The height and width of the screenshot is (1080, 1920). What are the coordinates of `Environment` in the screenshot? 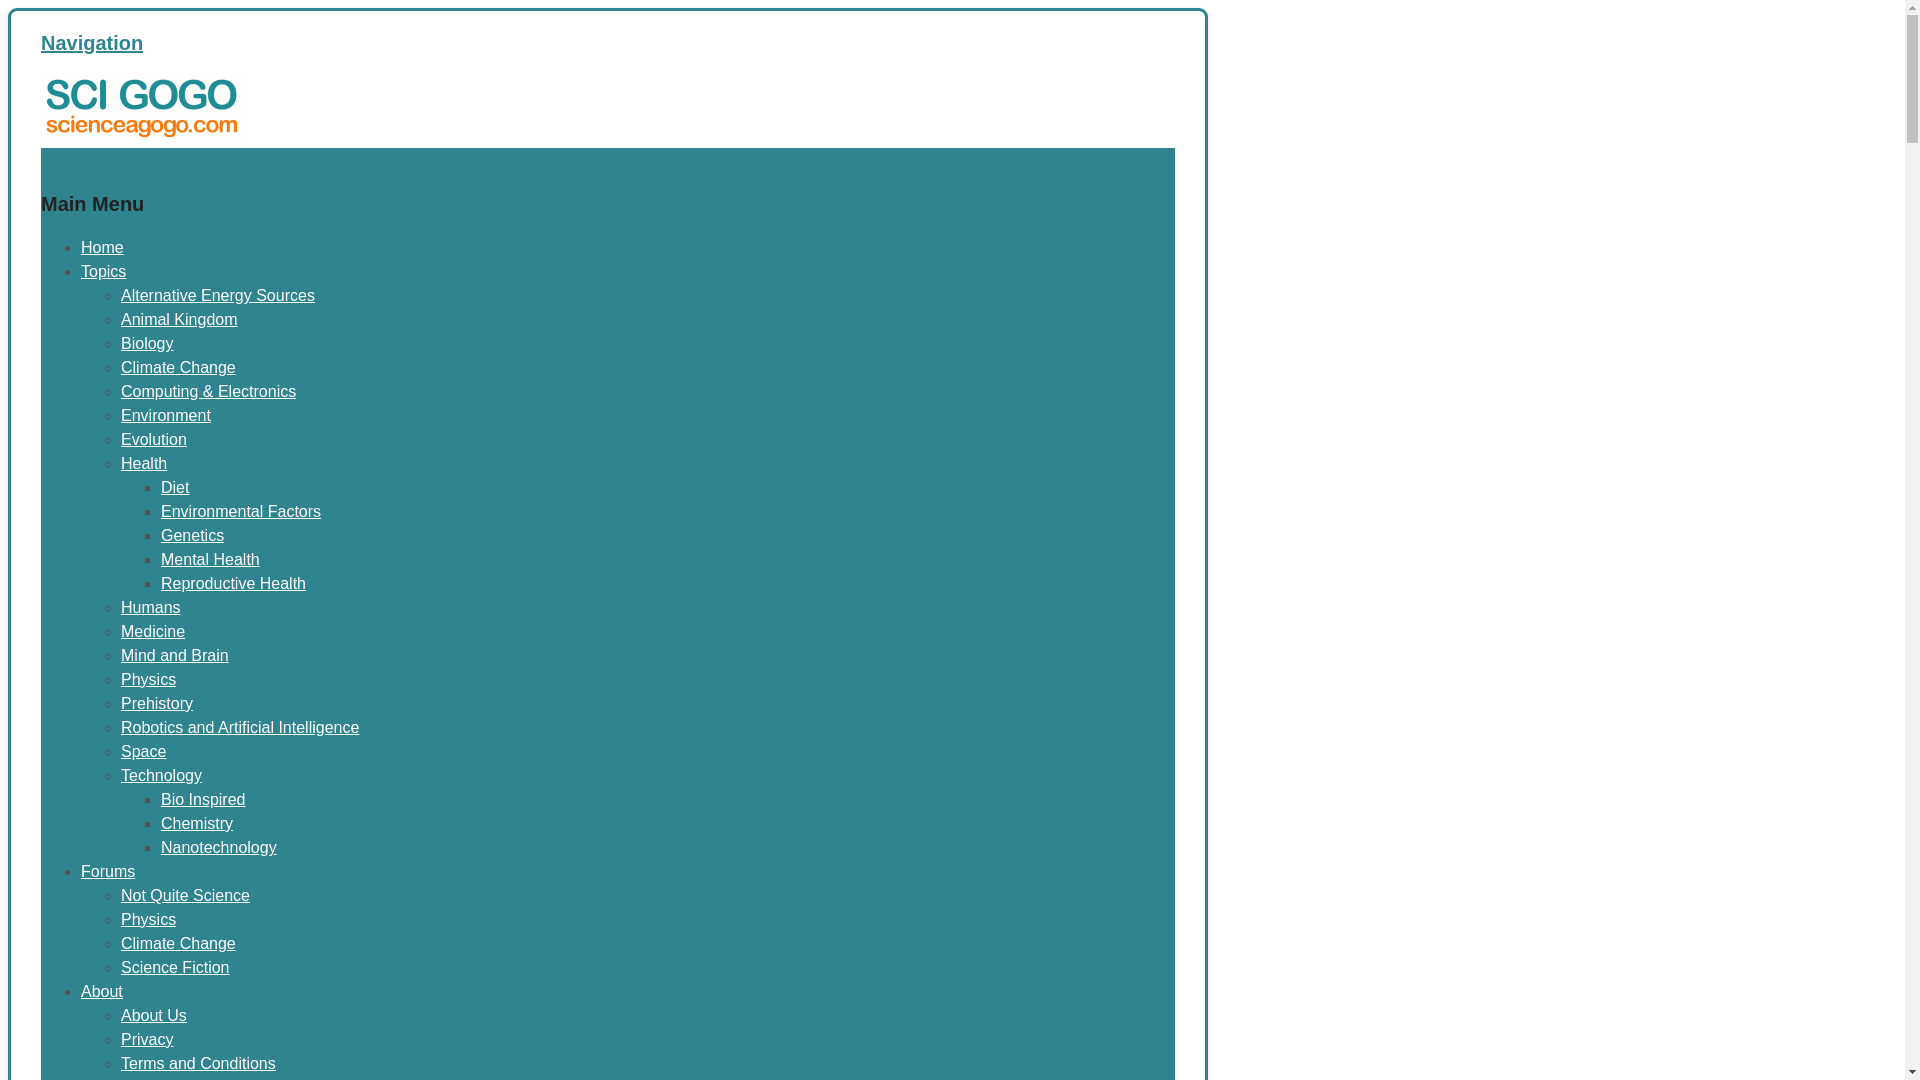 It's located at (166, 416).